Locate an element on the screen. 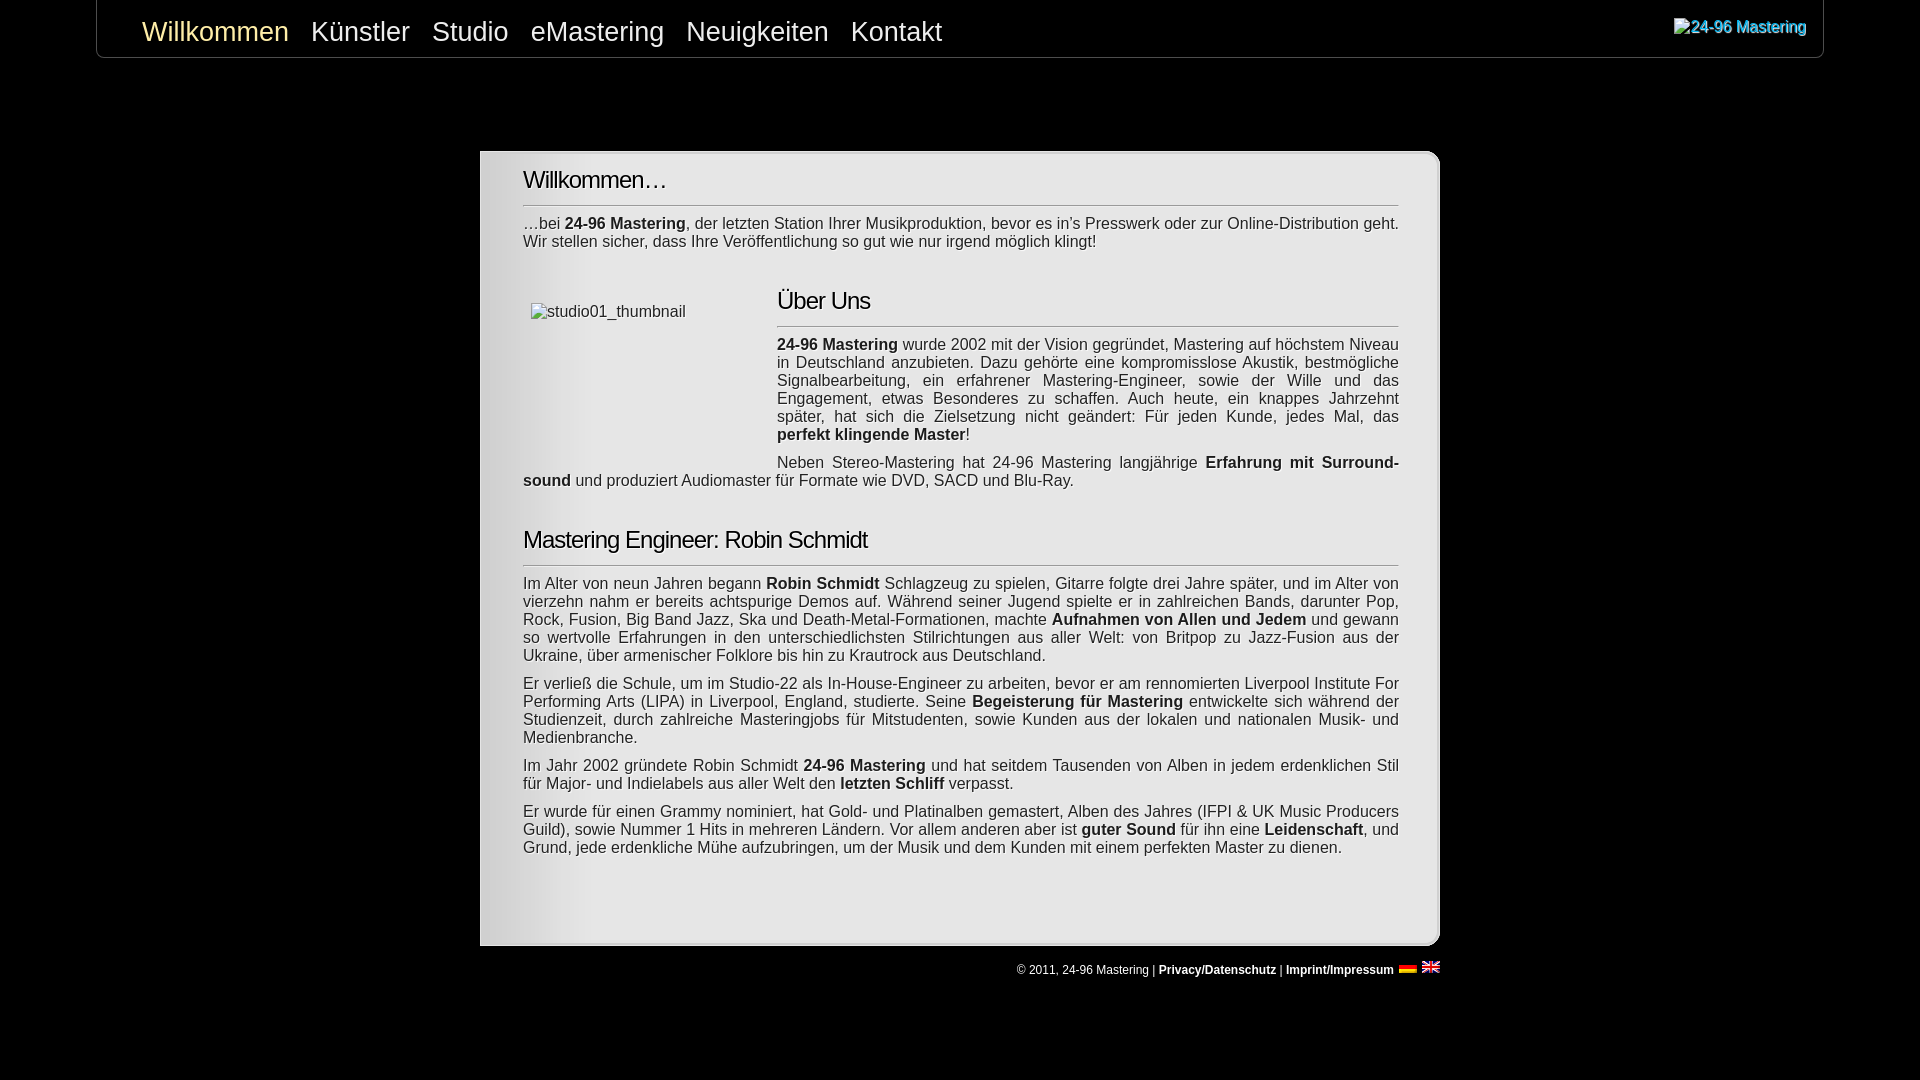 The image size is (1920, 1080). eMastering is located at coordinates (598, 32).